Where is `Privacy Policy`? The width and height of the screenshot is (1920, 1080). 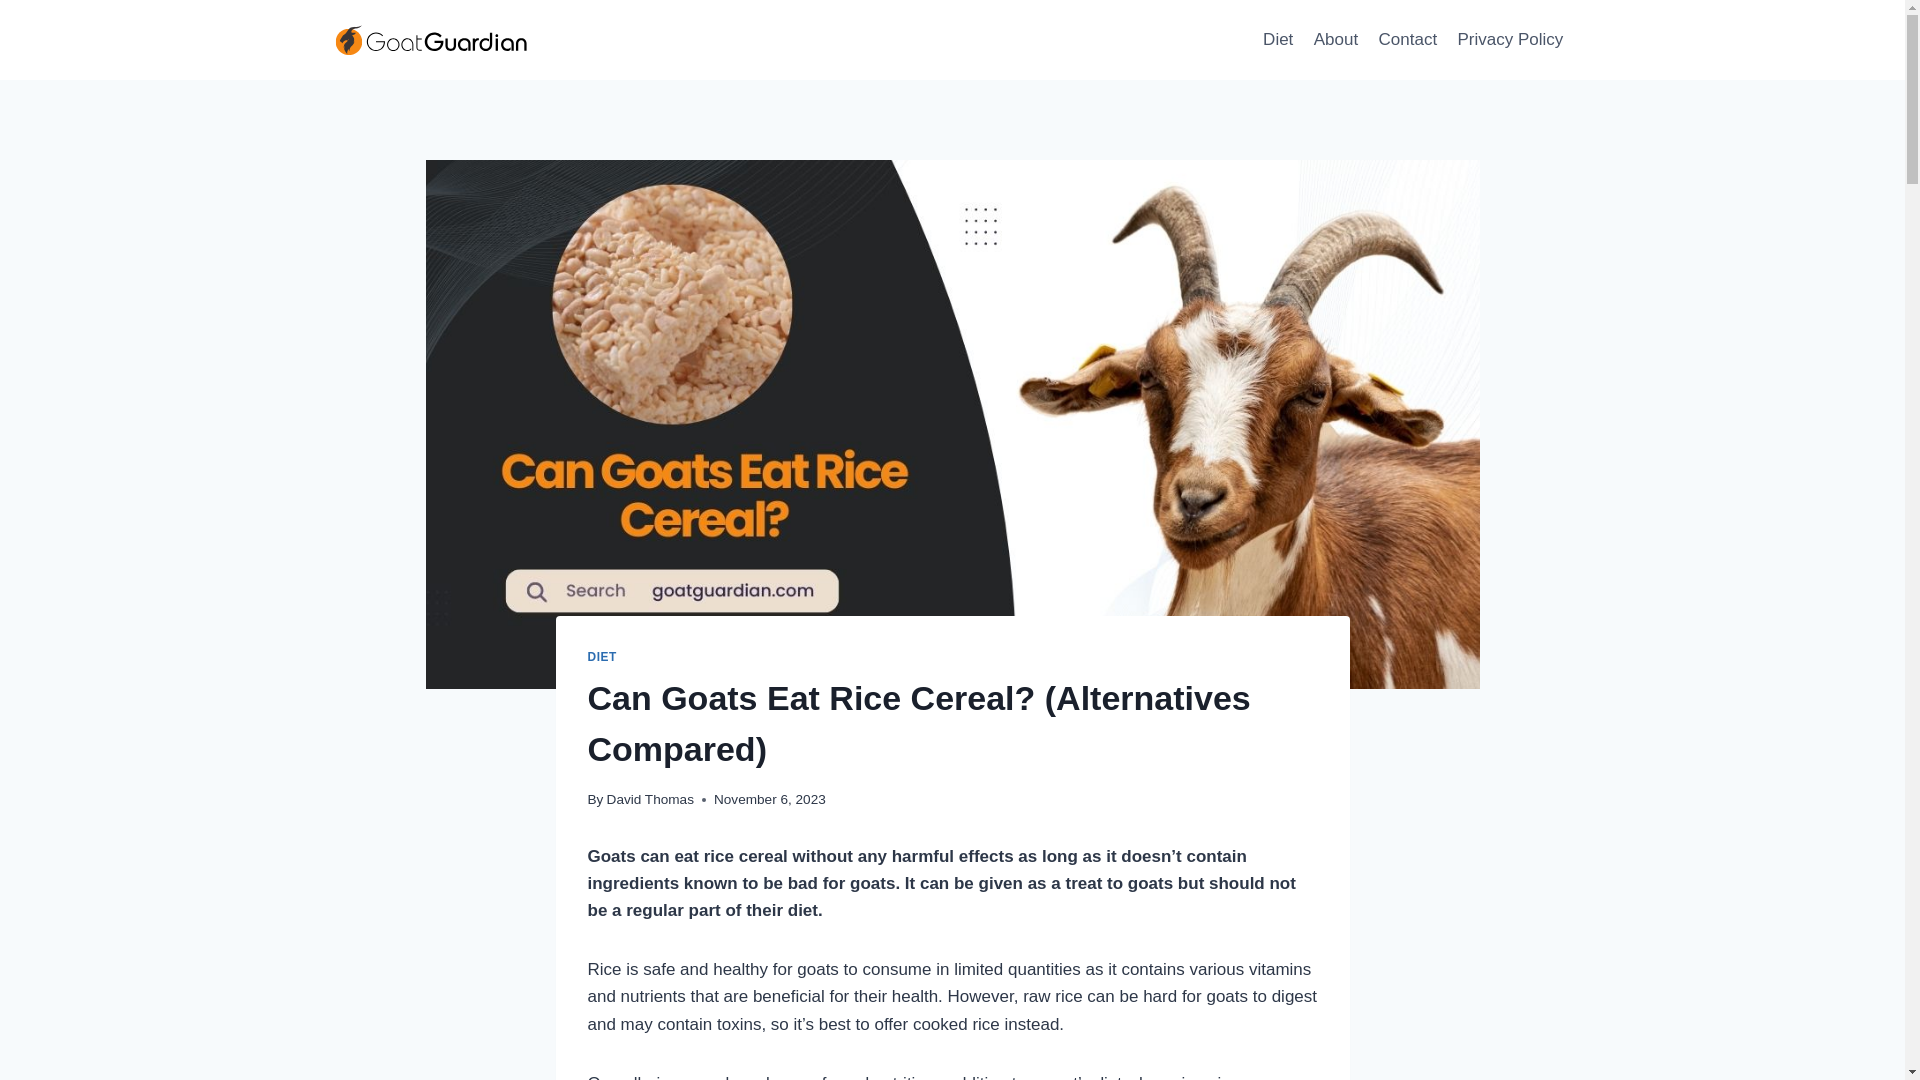 Privacy Policy is located at coordinates (1510, 40).